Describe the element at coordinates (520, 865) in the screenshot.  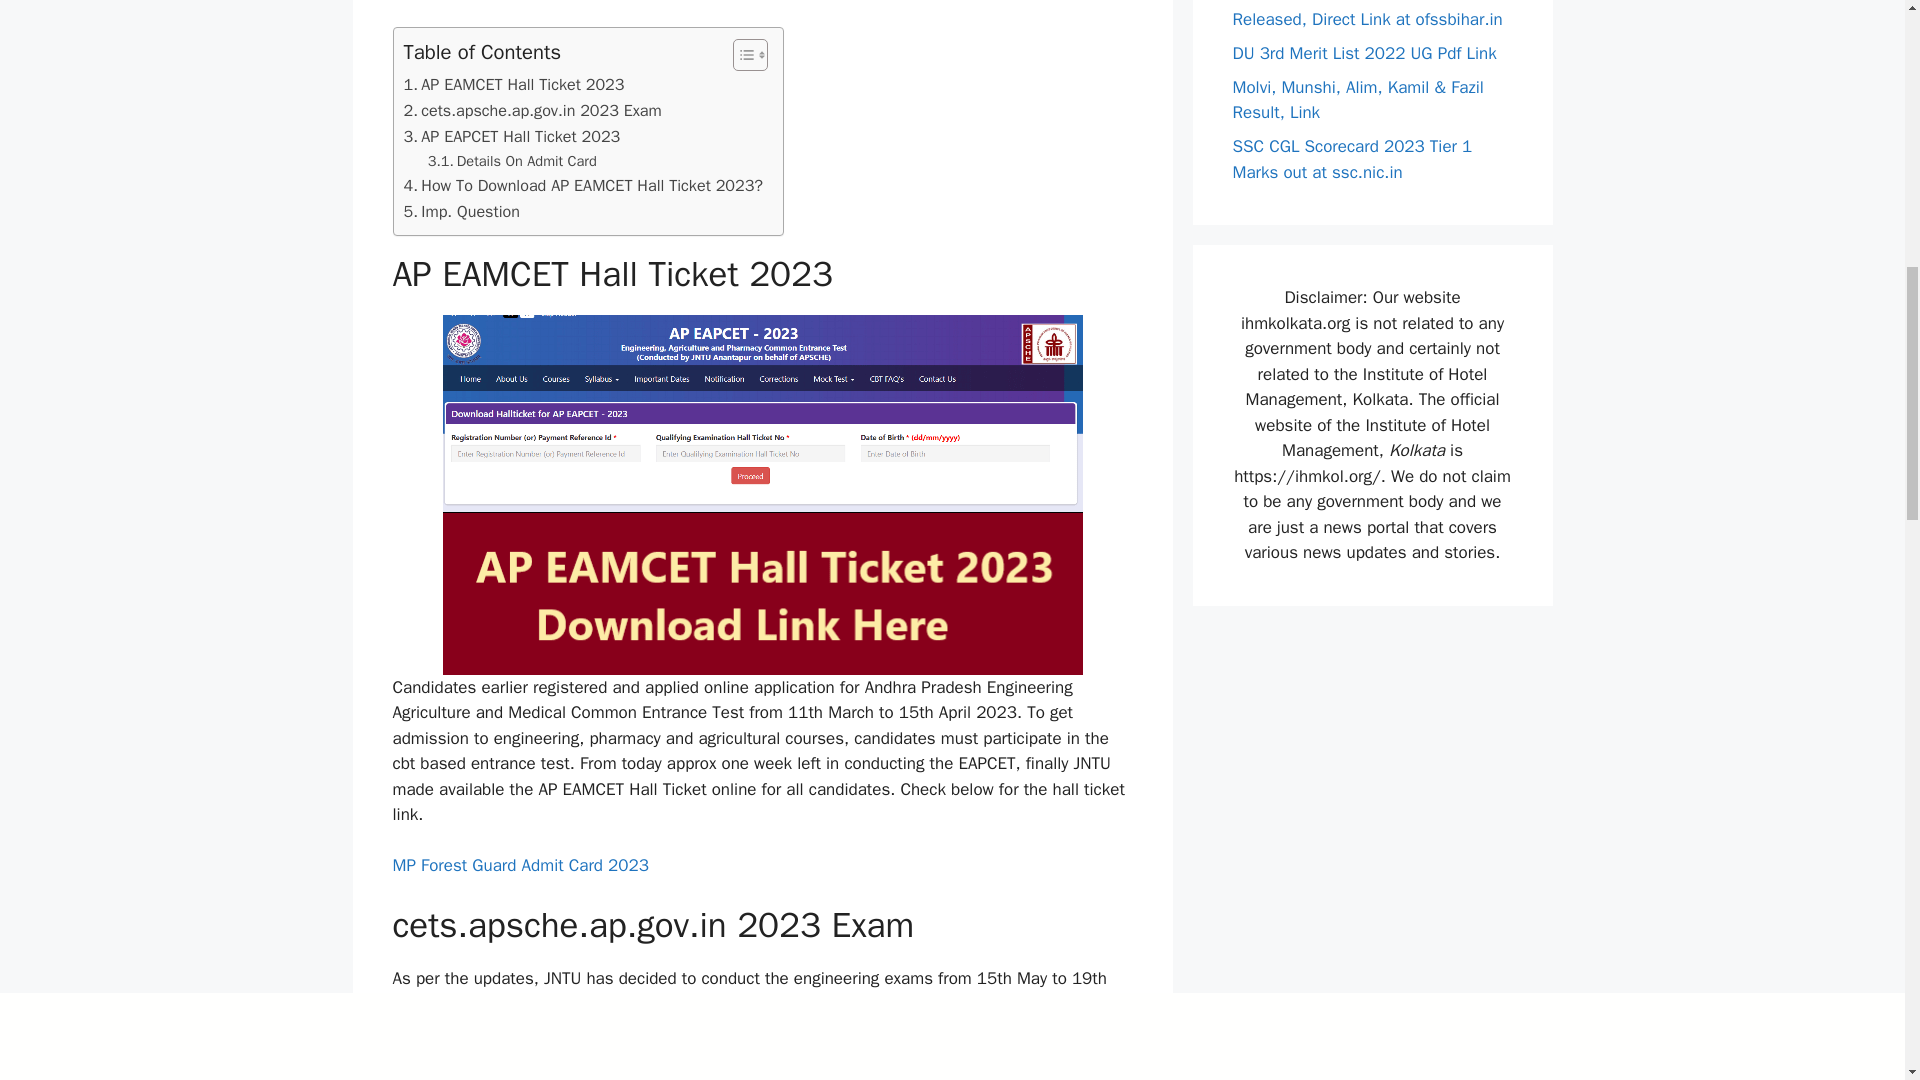
I see `MP Forest Guard Admit Card 2023` at that location.